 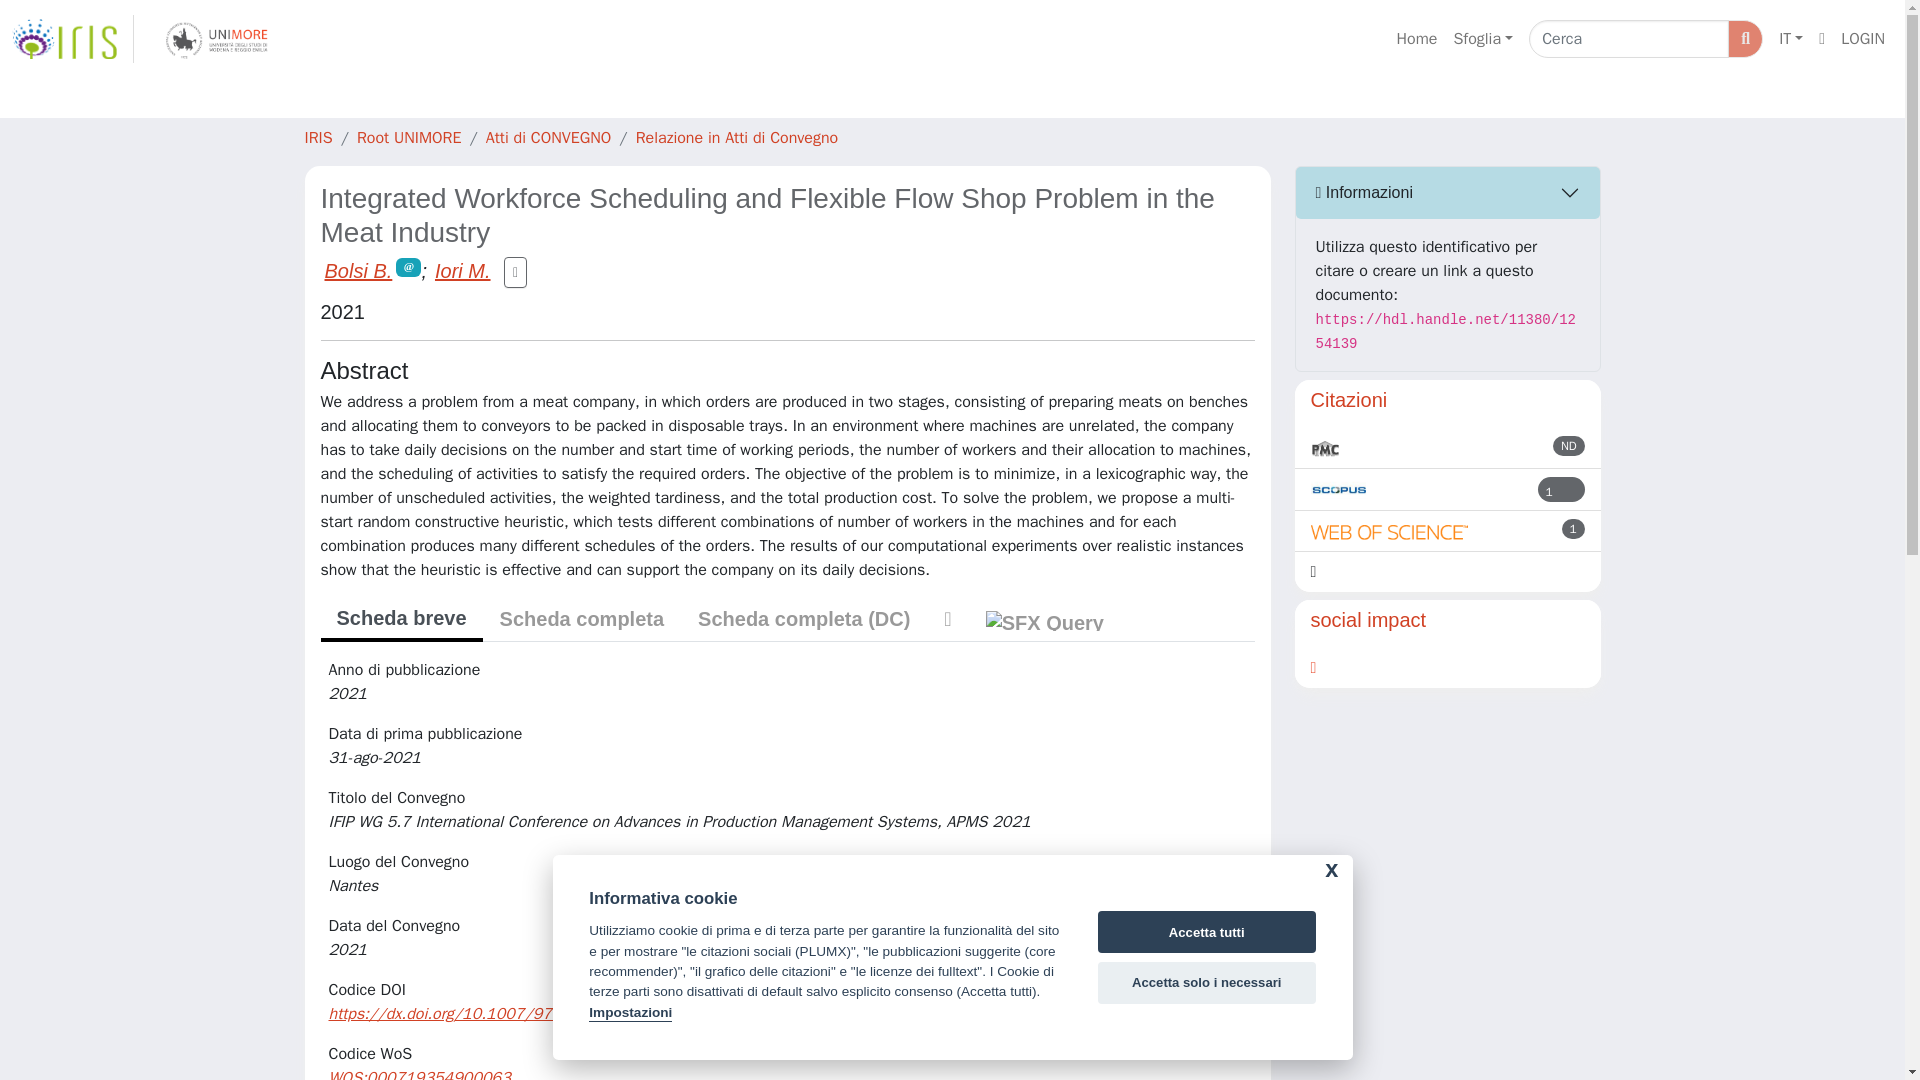 I want to click on Home, so click(x=1416, y=39).